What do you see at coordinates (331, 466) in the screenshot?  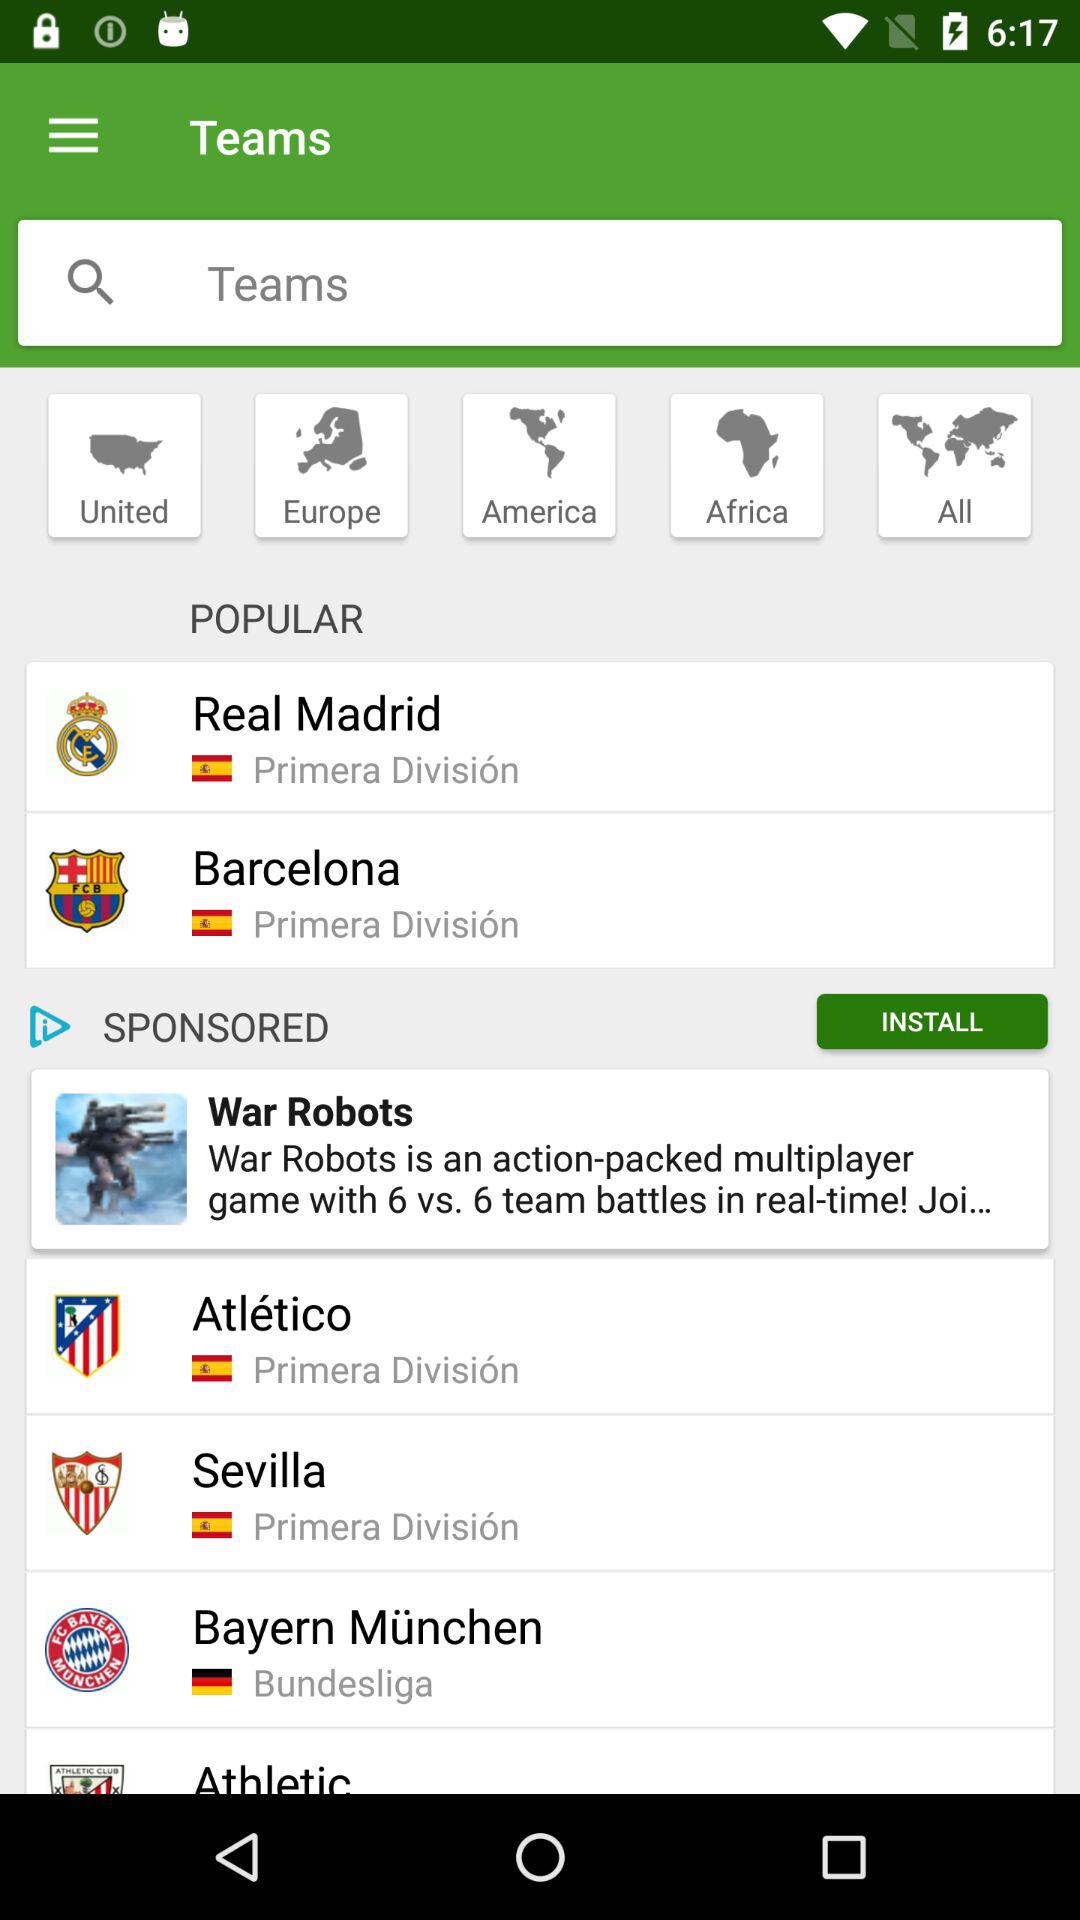 I see `select europe item` at bounding box center [331, 466].